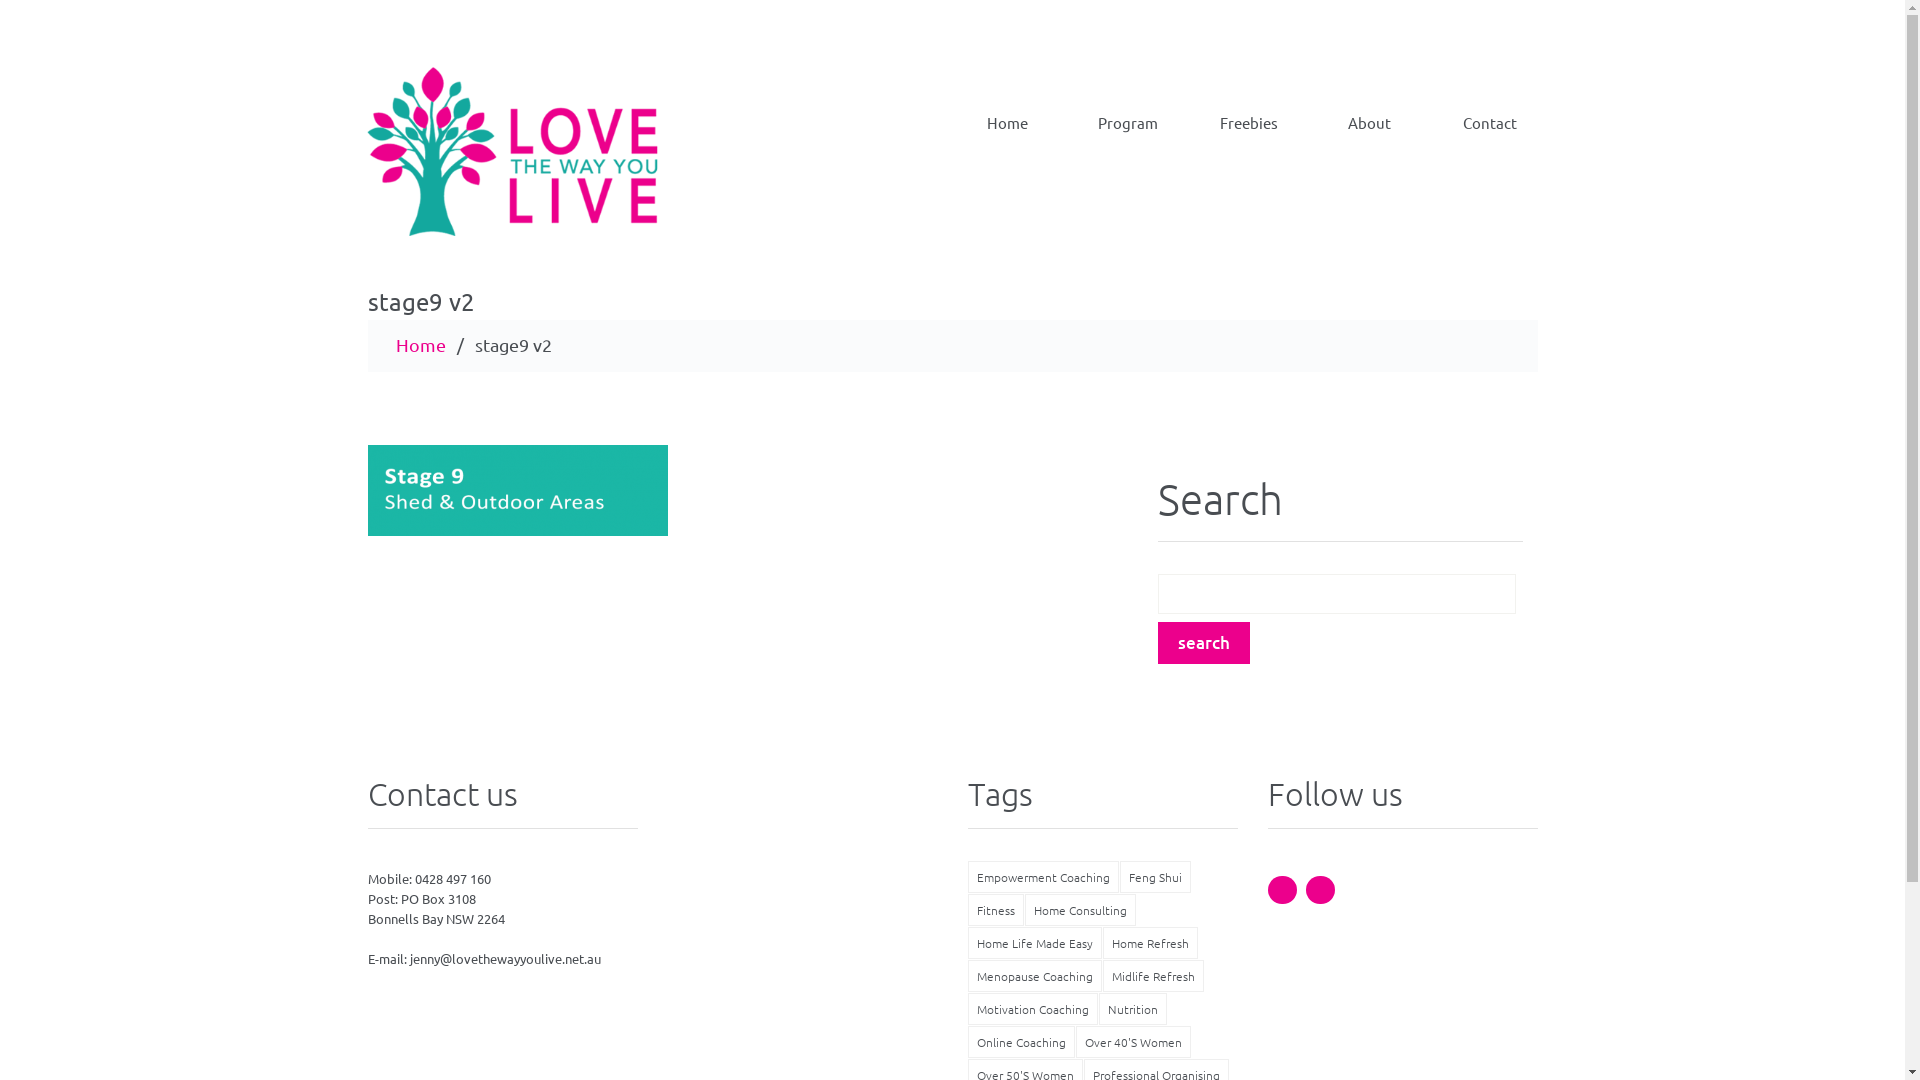  What do you see at coordinates (1035, 976) in the screenshot?
I see `Menopause Coaching` at bounding box center [1035, 976].